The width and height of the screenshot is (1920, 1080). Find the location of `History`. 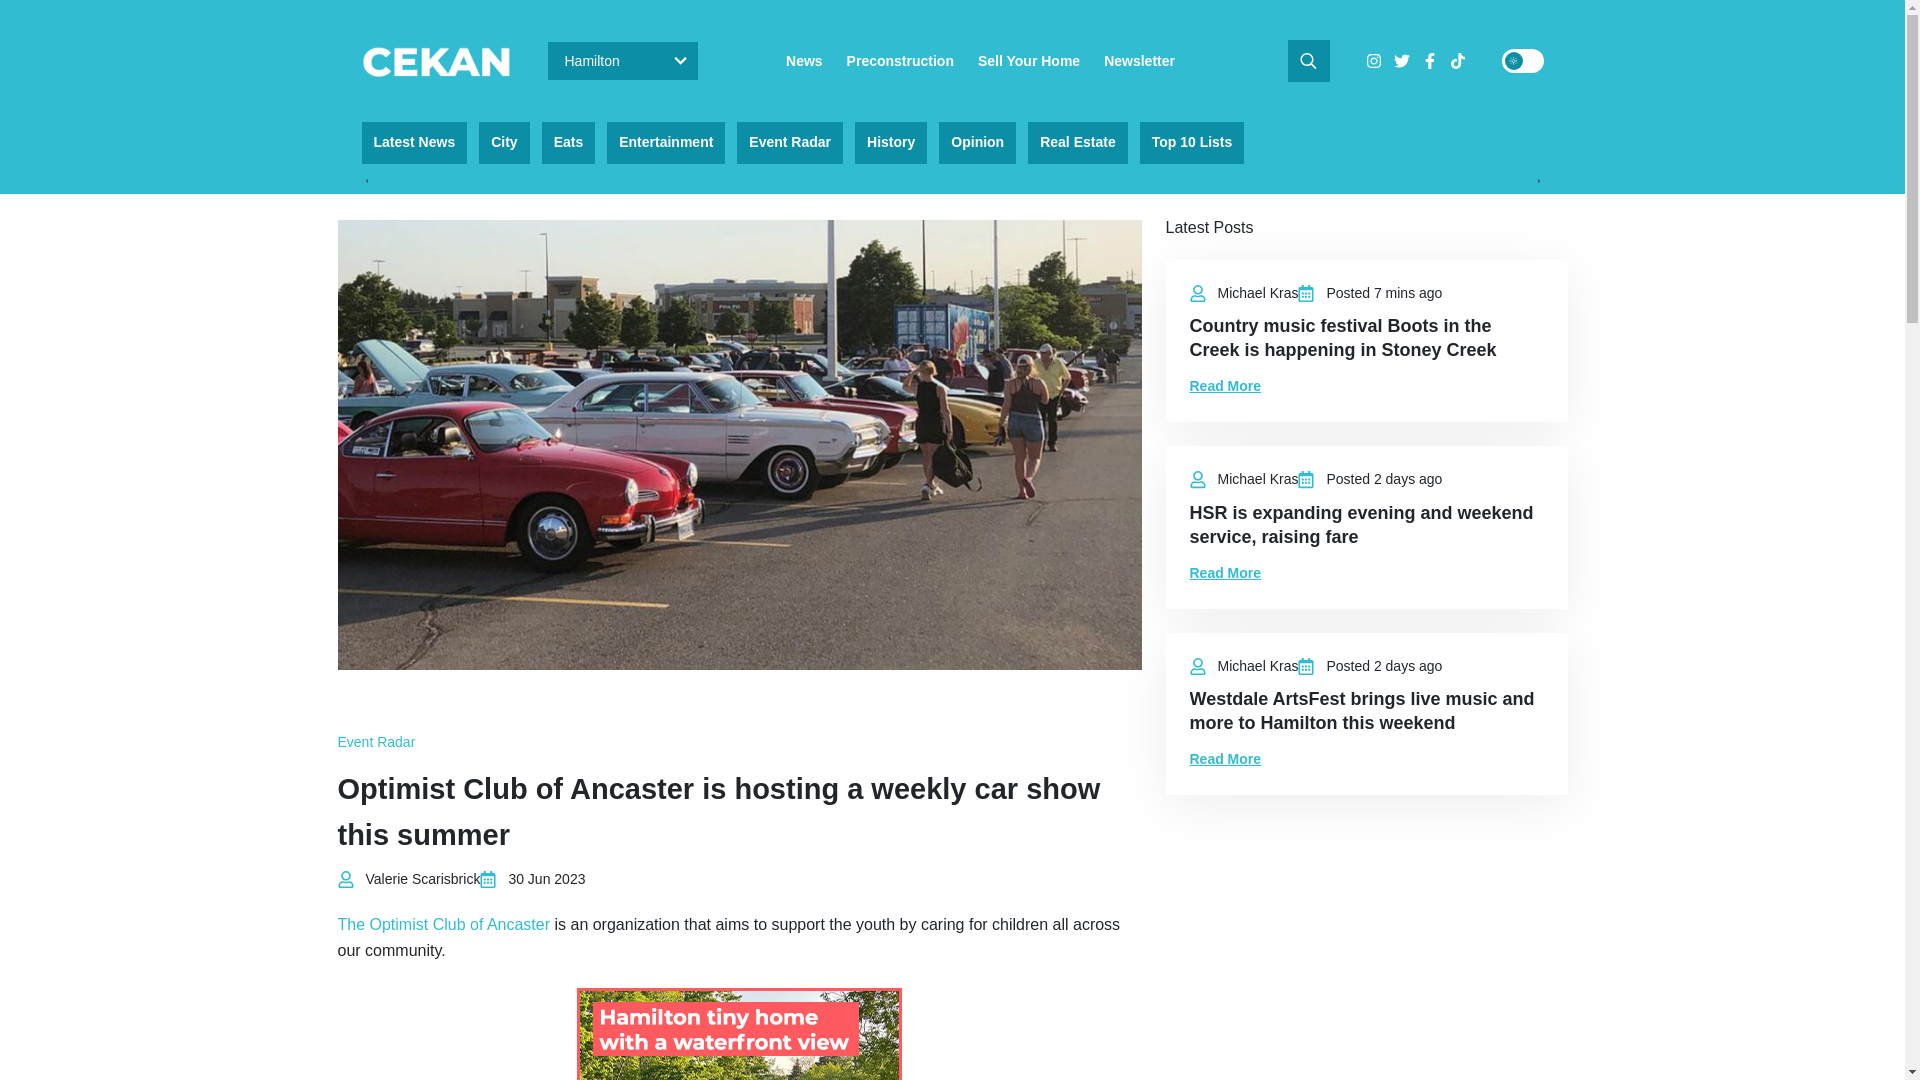

History is located at coordinates (890, 142).